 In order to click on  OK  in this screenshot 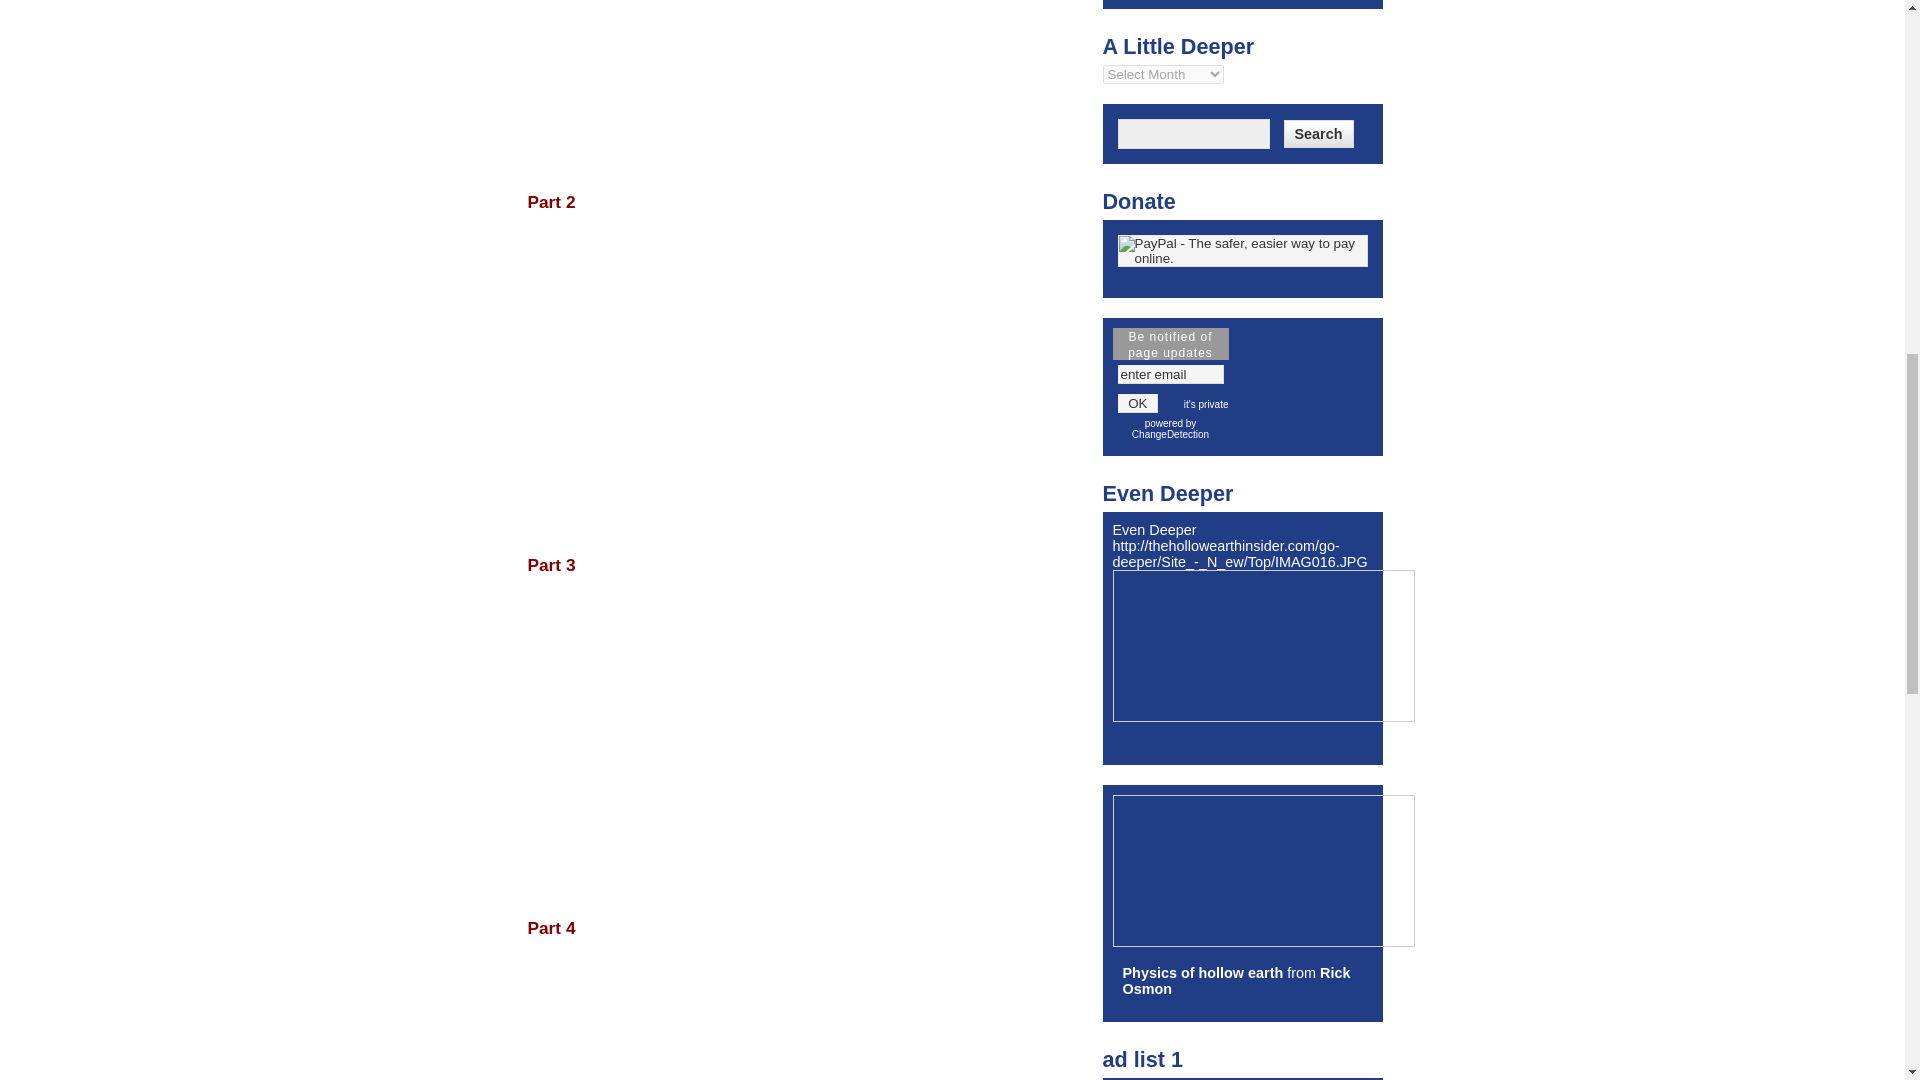, I will do `click(1138, 403)`.